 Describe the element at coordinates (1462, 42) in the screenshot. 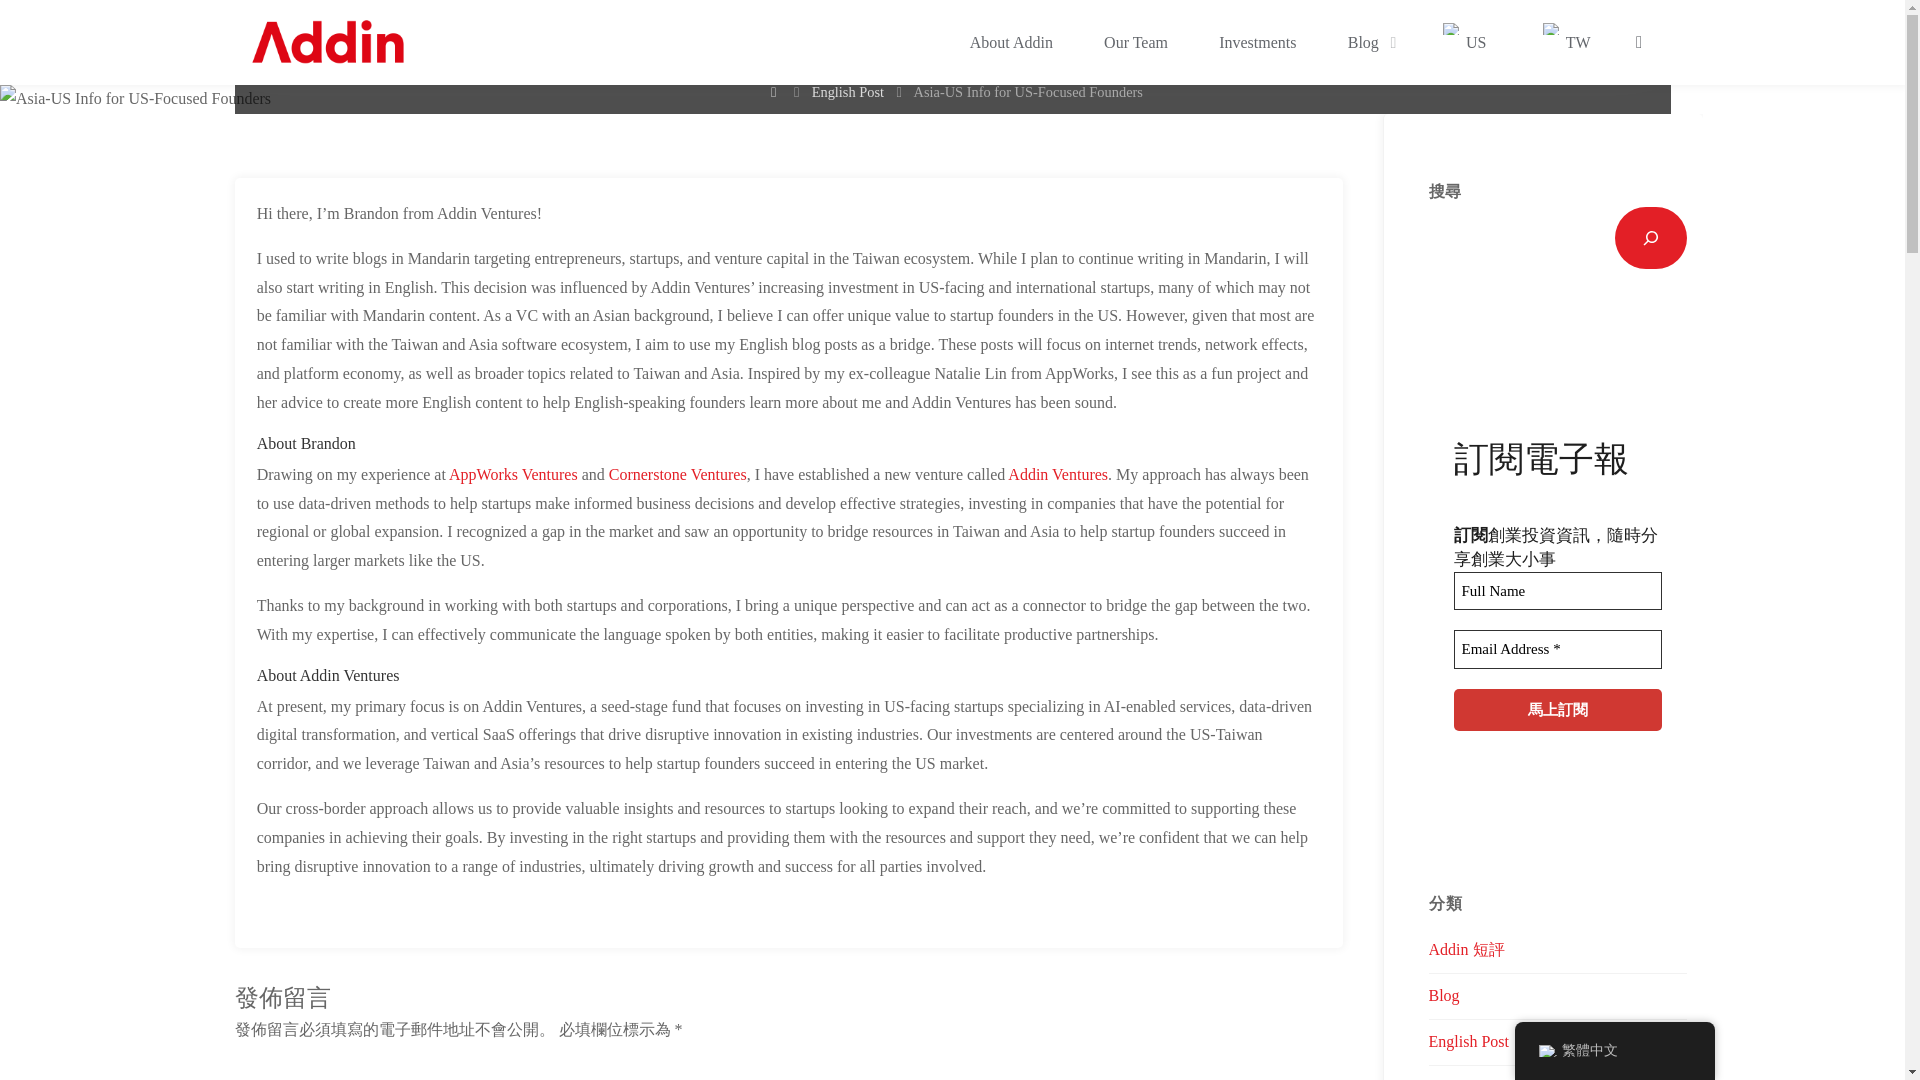

I see `US` at that location.